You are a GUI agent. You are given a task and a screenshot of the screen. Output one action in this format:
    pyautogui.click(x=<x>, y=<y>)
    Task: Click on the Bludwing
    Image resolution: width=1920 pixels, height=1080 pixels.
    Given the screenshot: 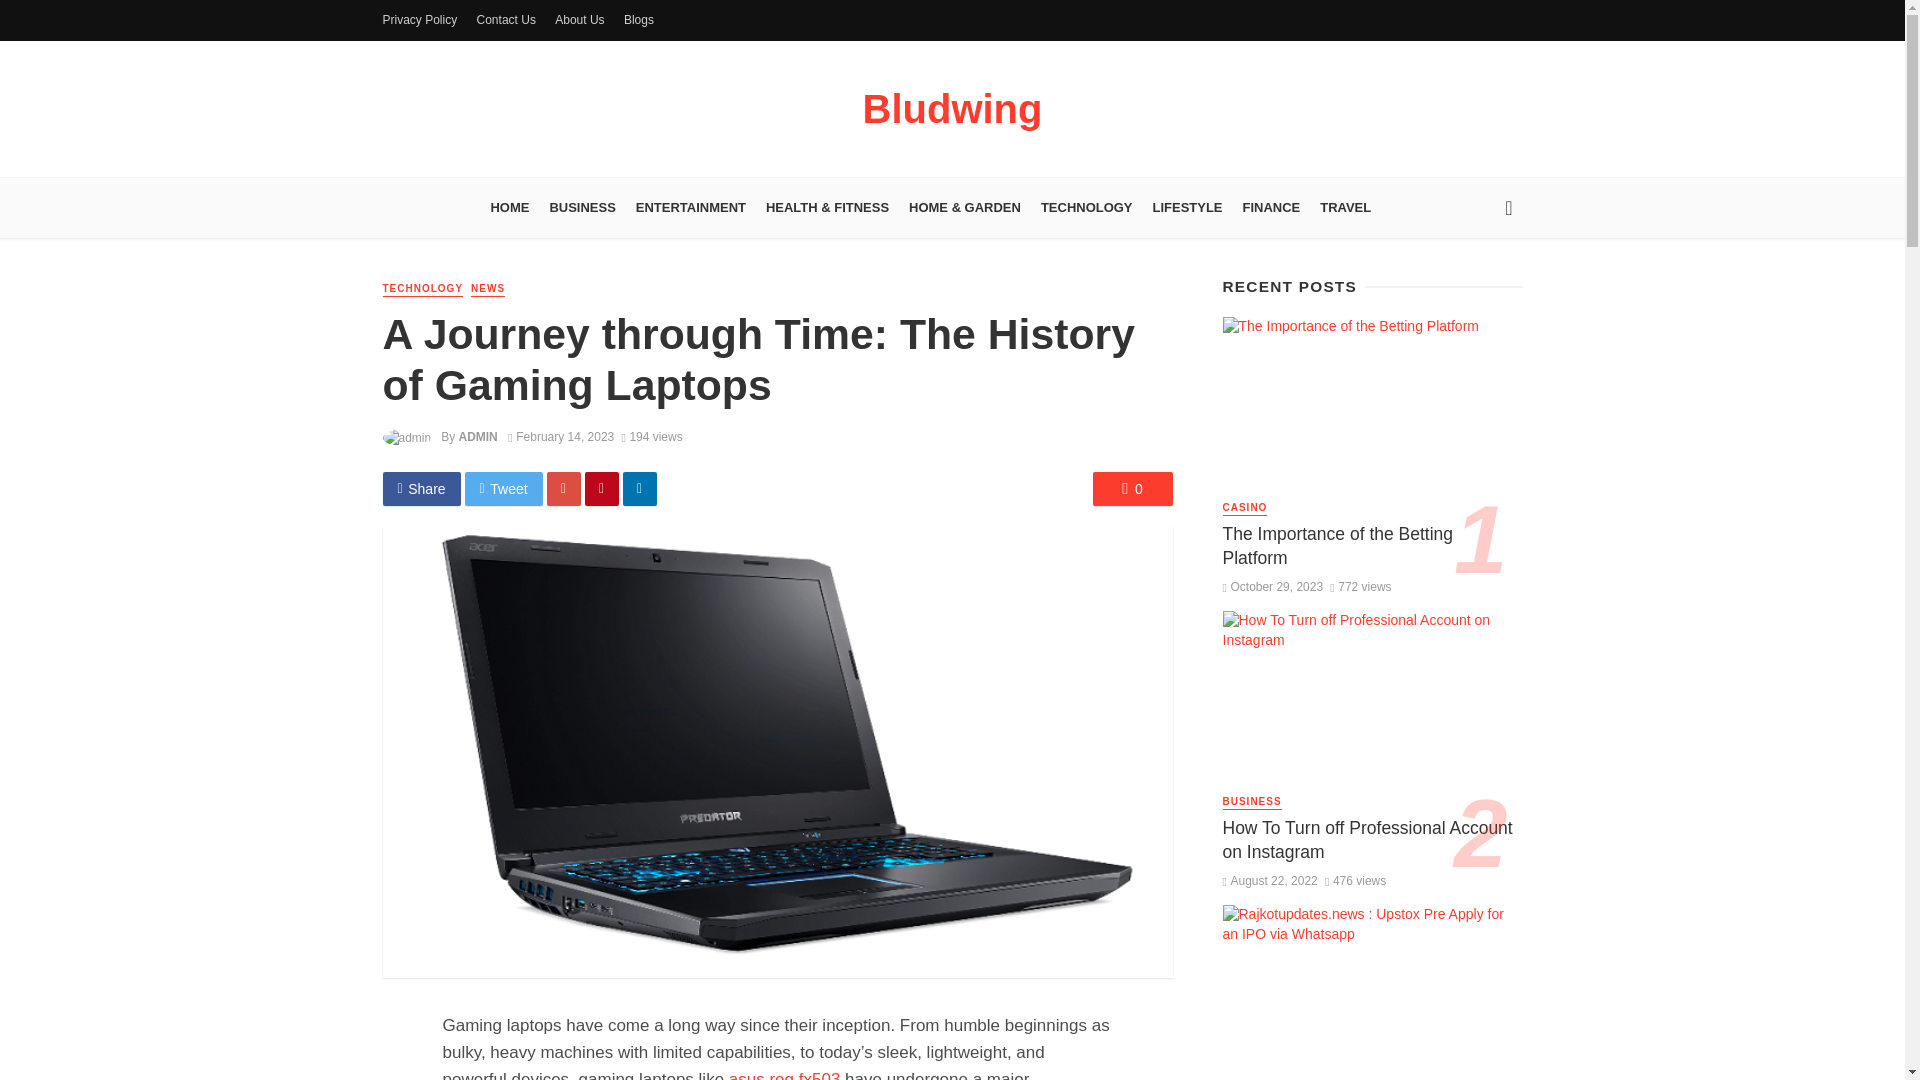 What is the action you would take?
    pyautogui.click(x=952, y=118)
    